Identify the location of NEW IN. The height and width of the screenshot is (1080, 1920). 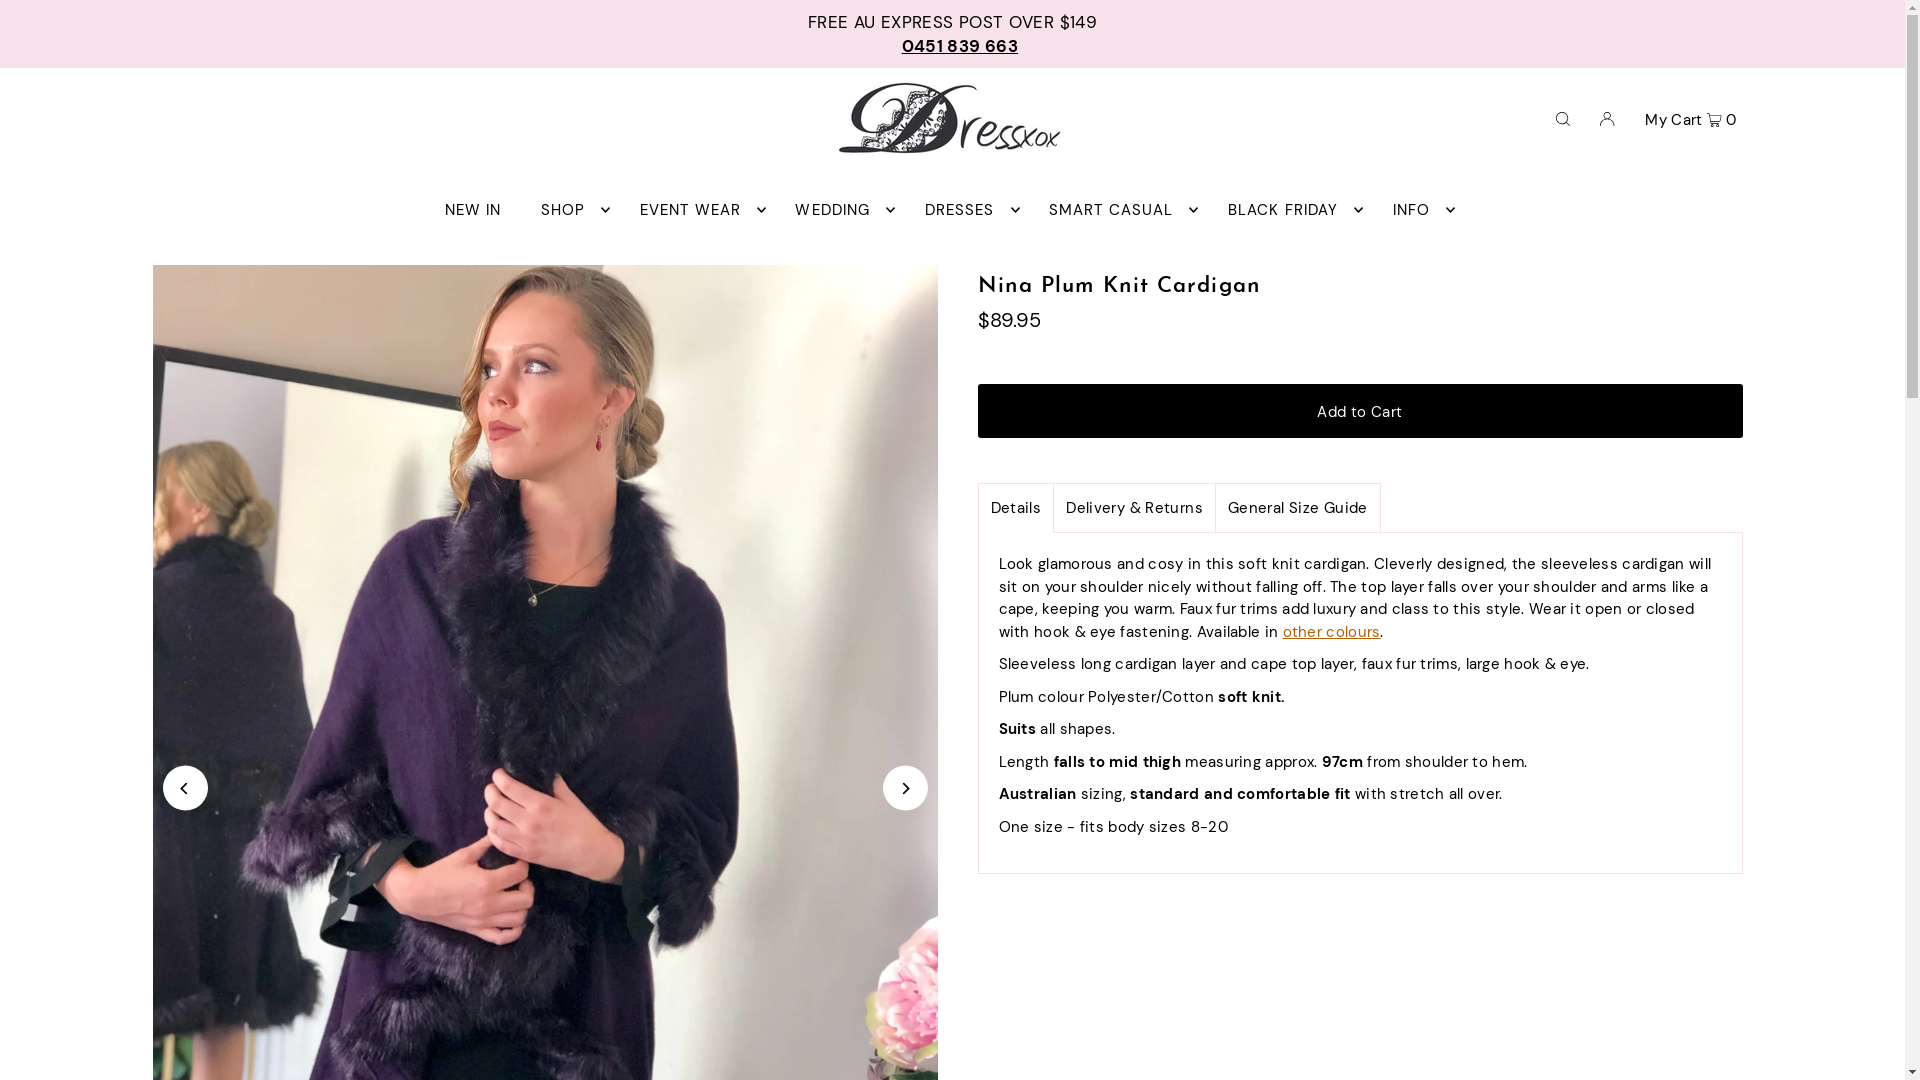
(474, 210).